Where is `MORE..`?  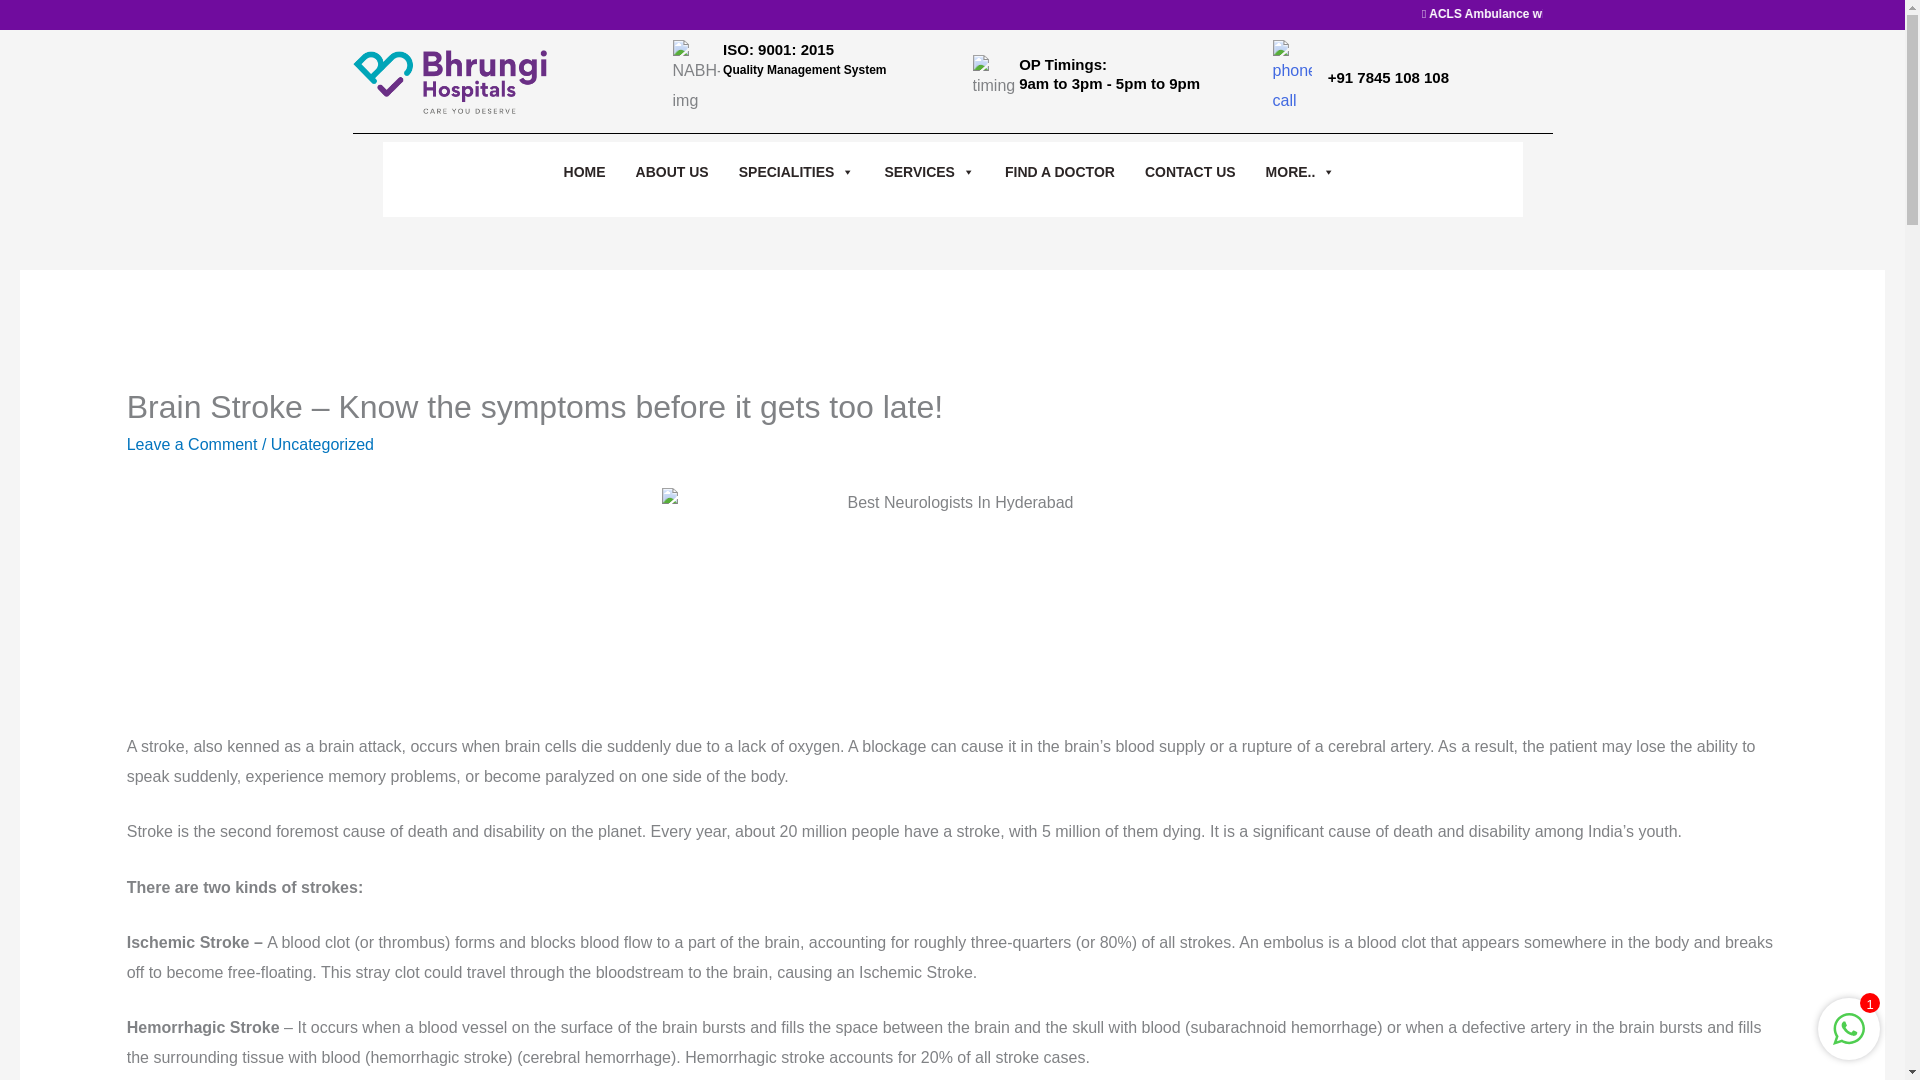 MORE.. is located at coordinates (1300, 171).